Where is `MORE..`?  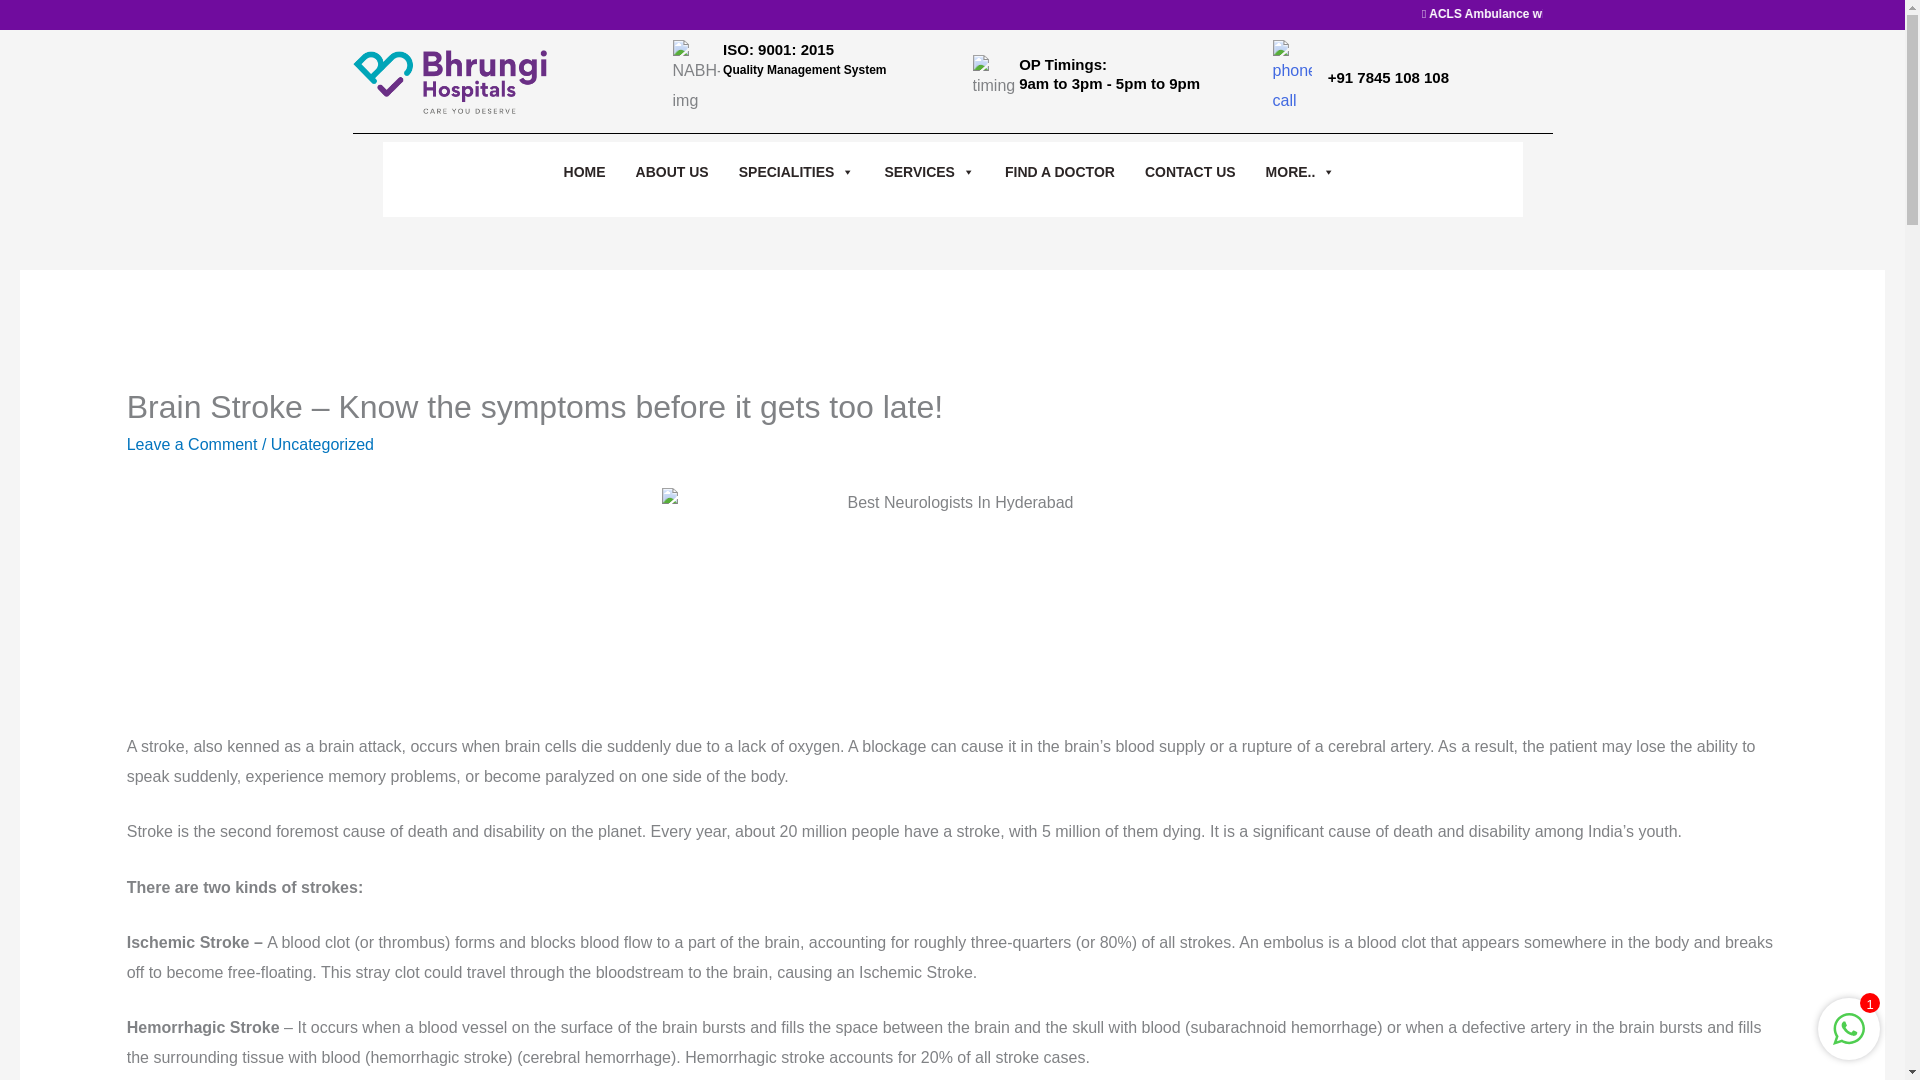 MORE.. is located at coordinates (1300, 171).